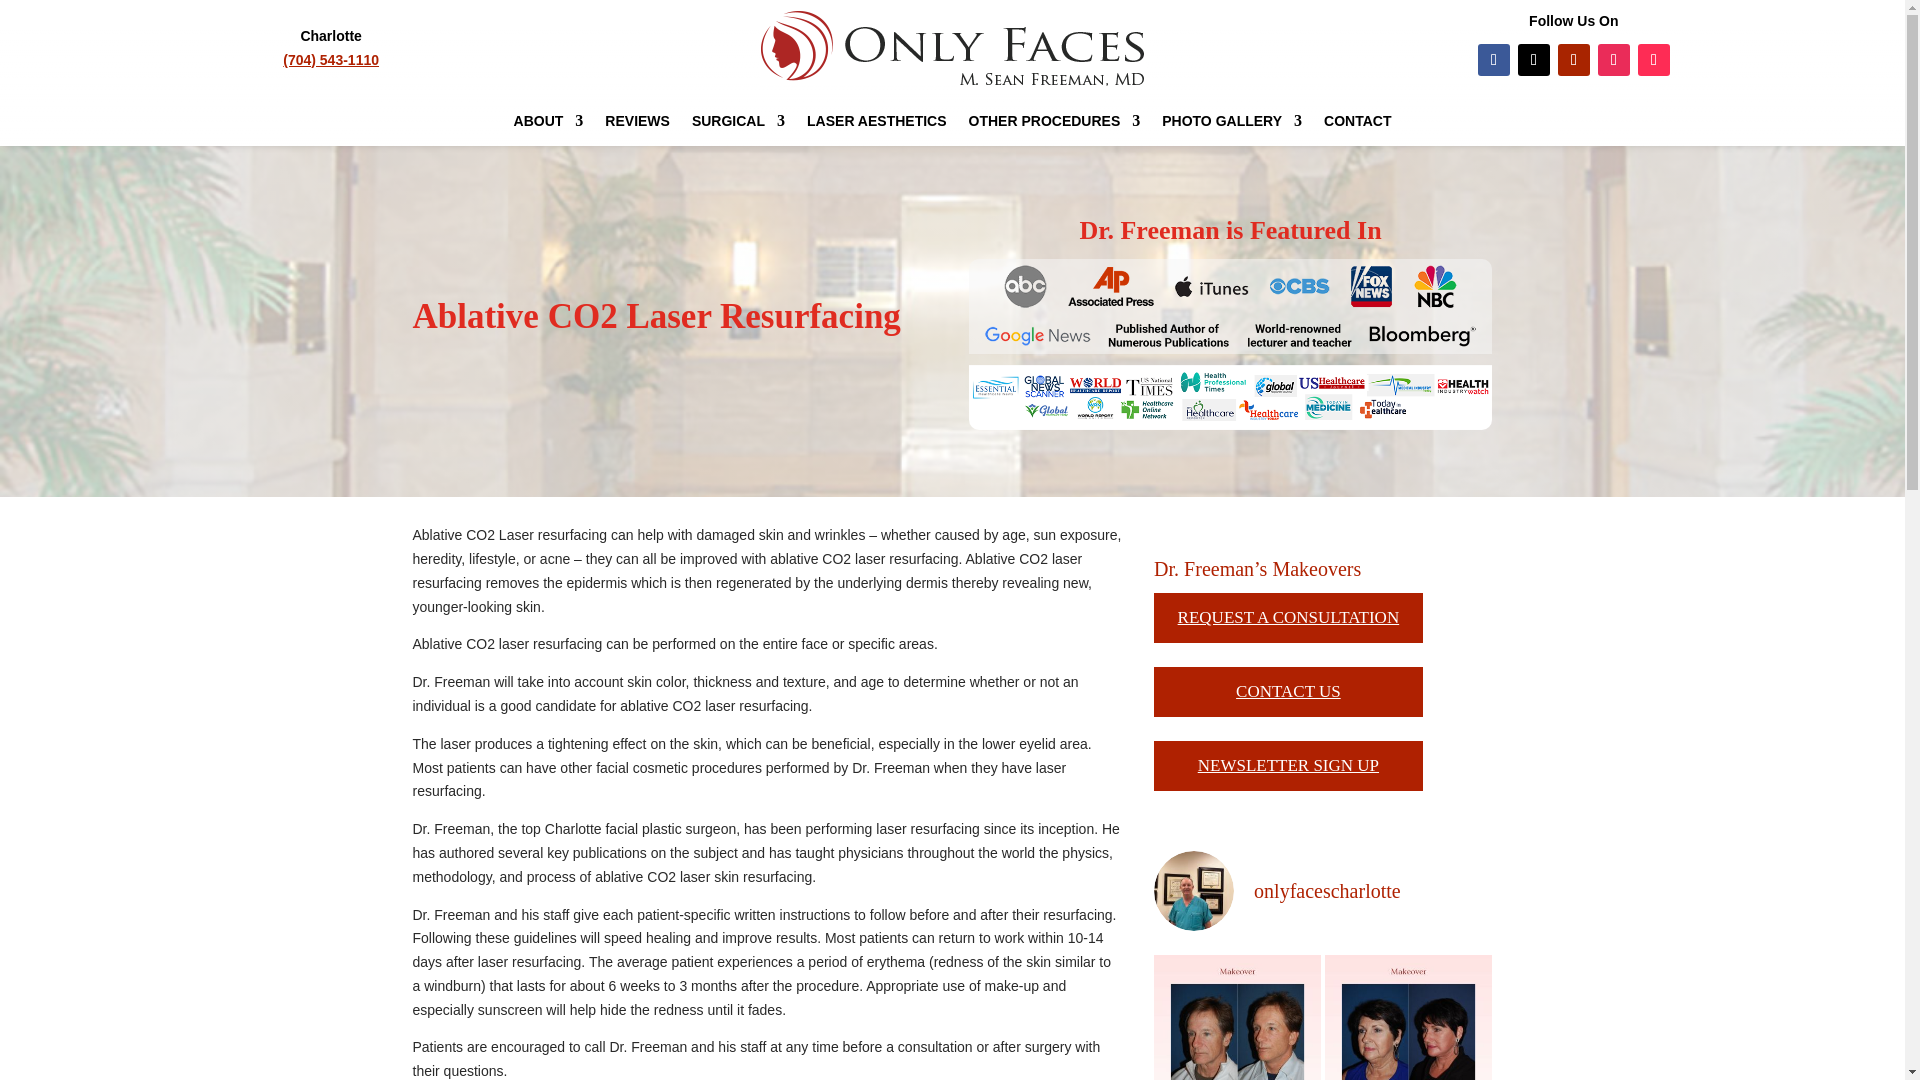 The image size is (1920, 1080). I want to click on ABOUT, so click(548, 125).